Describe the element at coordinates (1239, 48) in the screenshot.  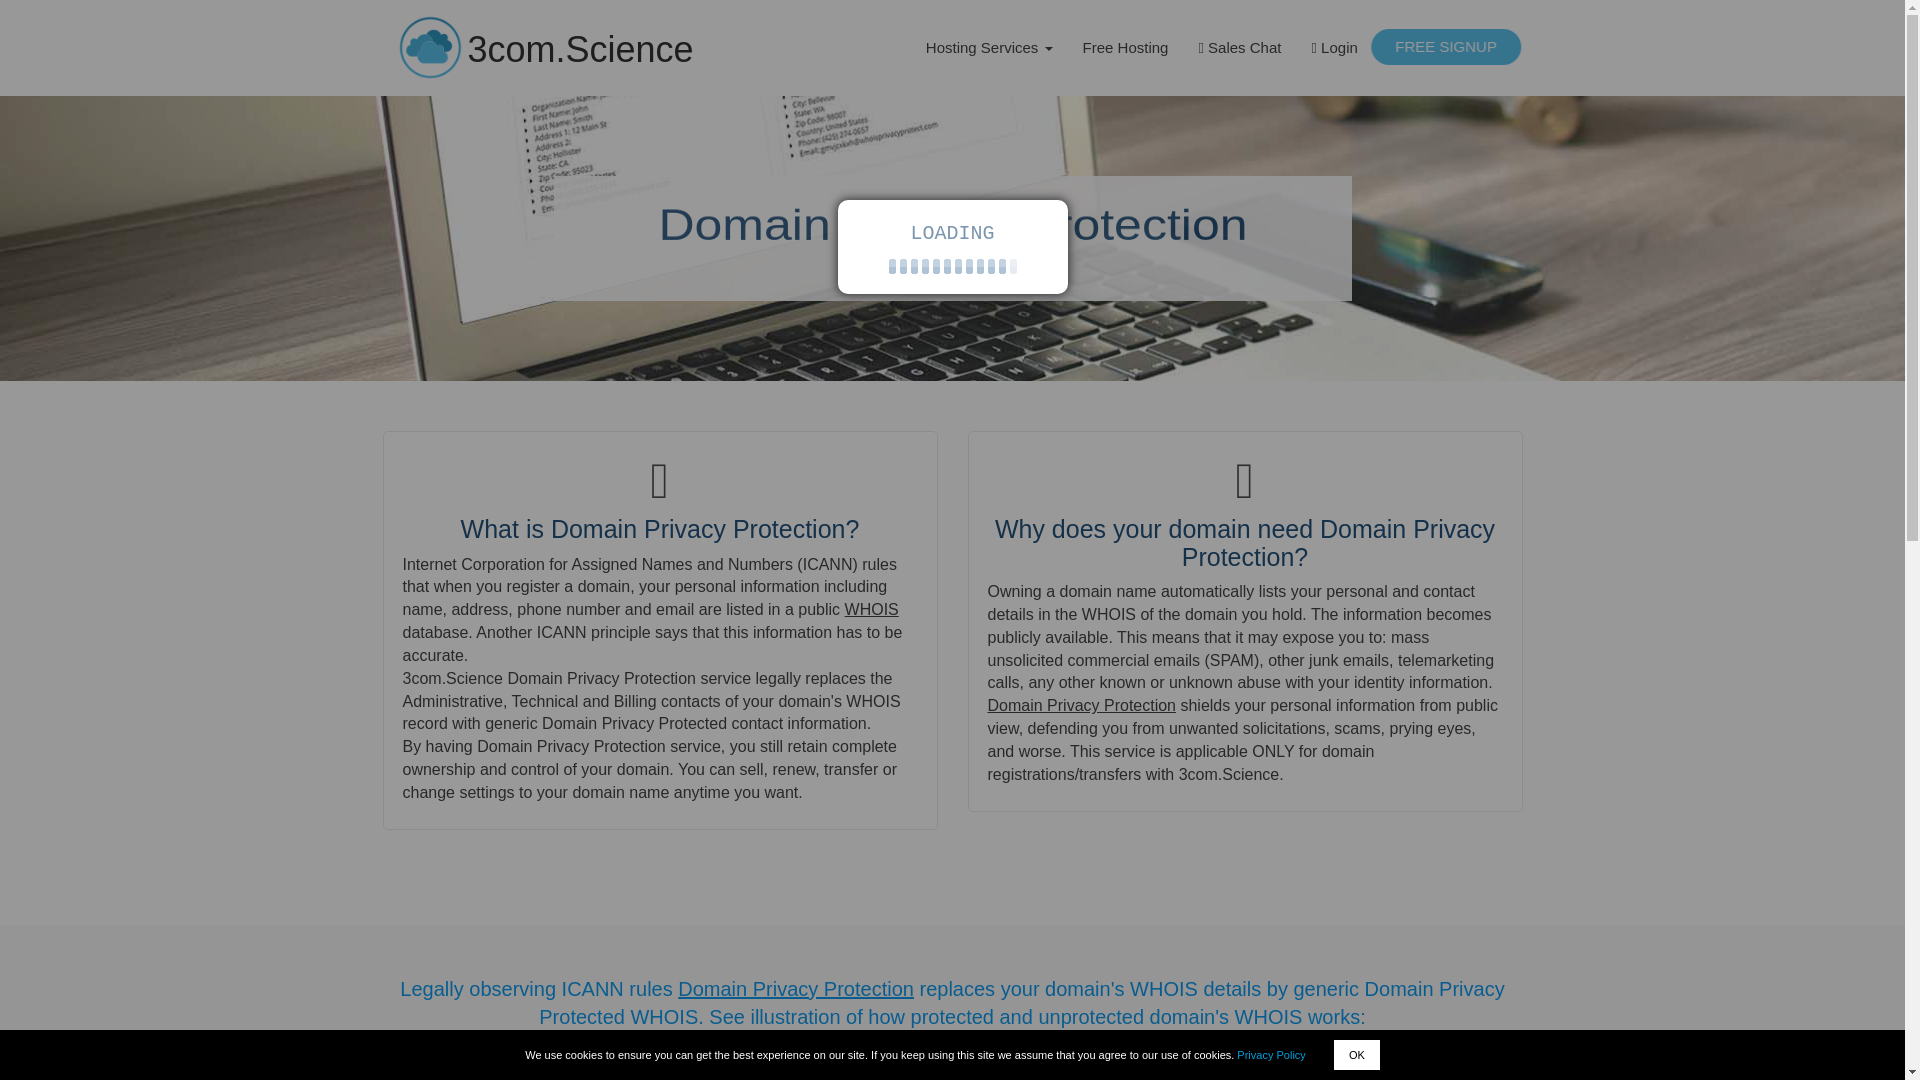
I see `Sales Chat` at that location.